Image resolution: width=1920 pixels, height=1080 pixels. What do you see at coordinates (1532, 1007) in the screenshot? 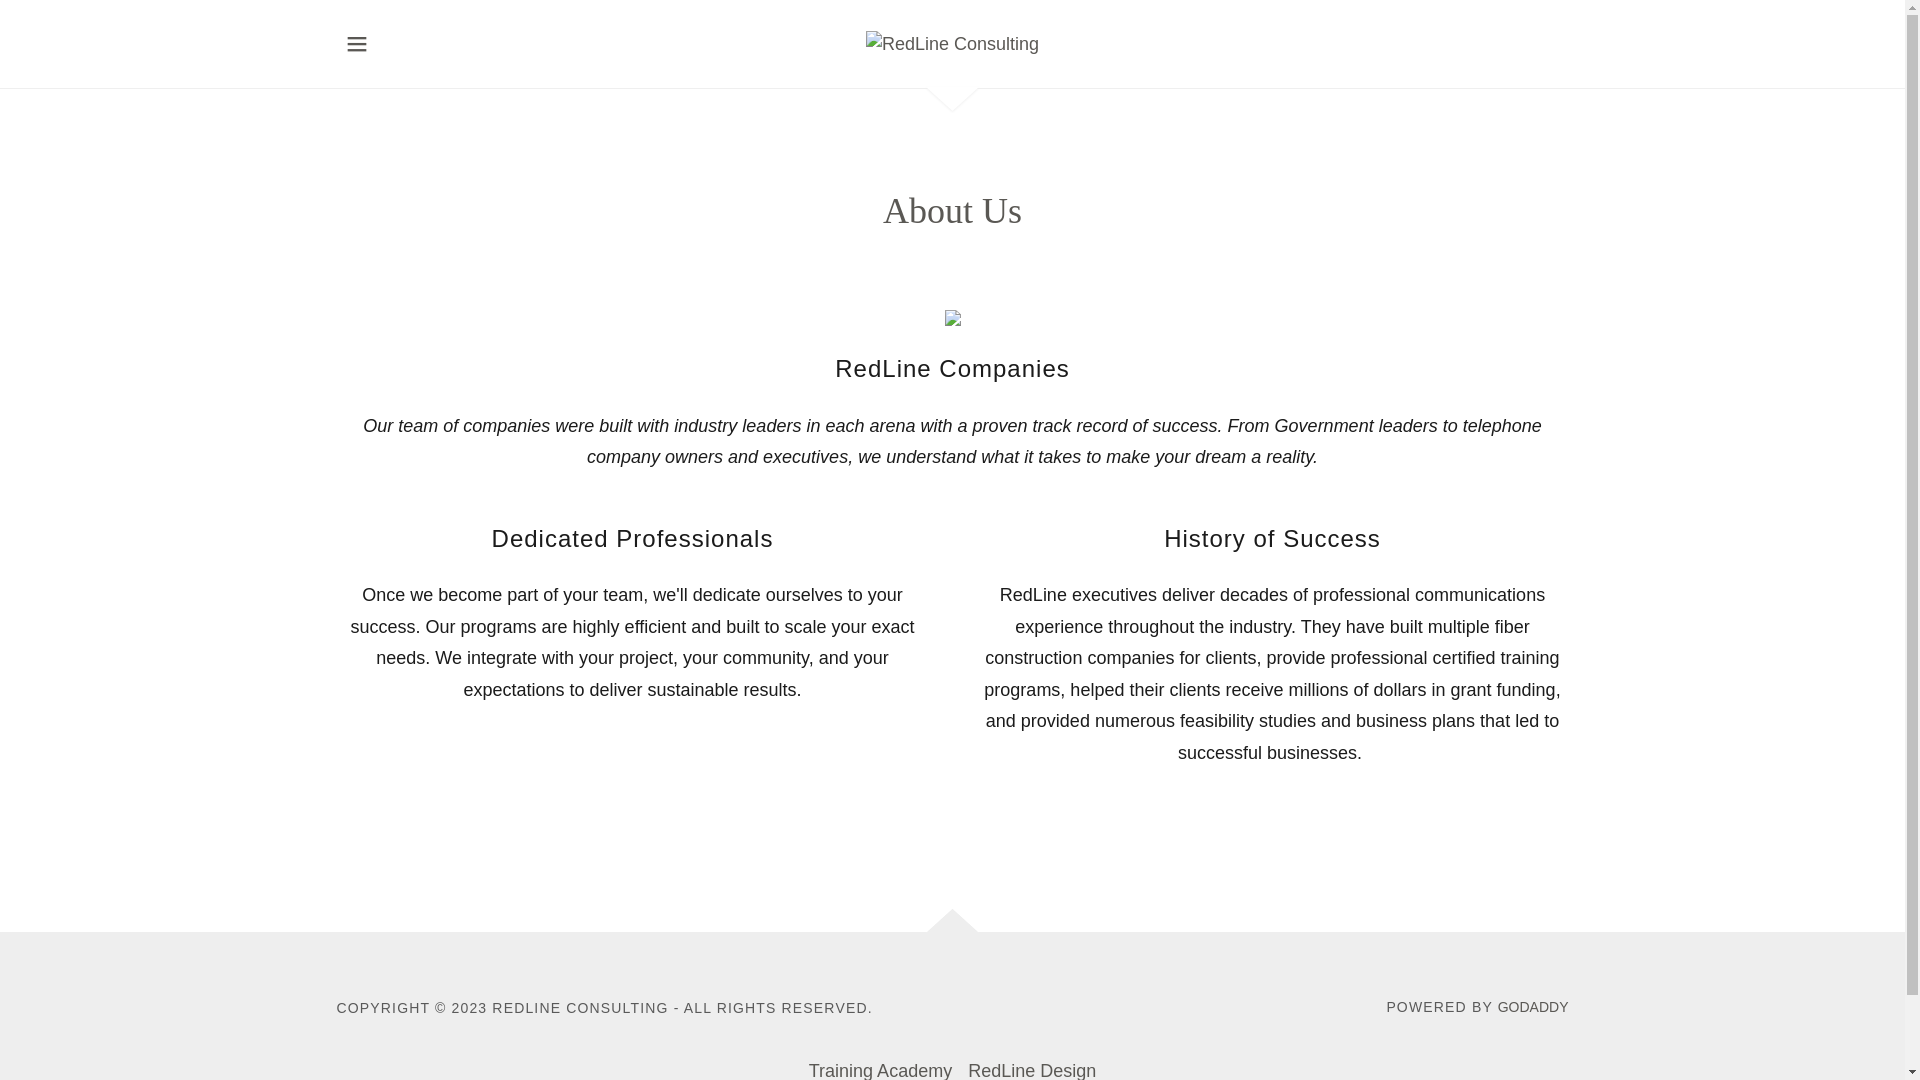
I see `GODADDY` at bounding box center [1532, 1007].